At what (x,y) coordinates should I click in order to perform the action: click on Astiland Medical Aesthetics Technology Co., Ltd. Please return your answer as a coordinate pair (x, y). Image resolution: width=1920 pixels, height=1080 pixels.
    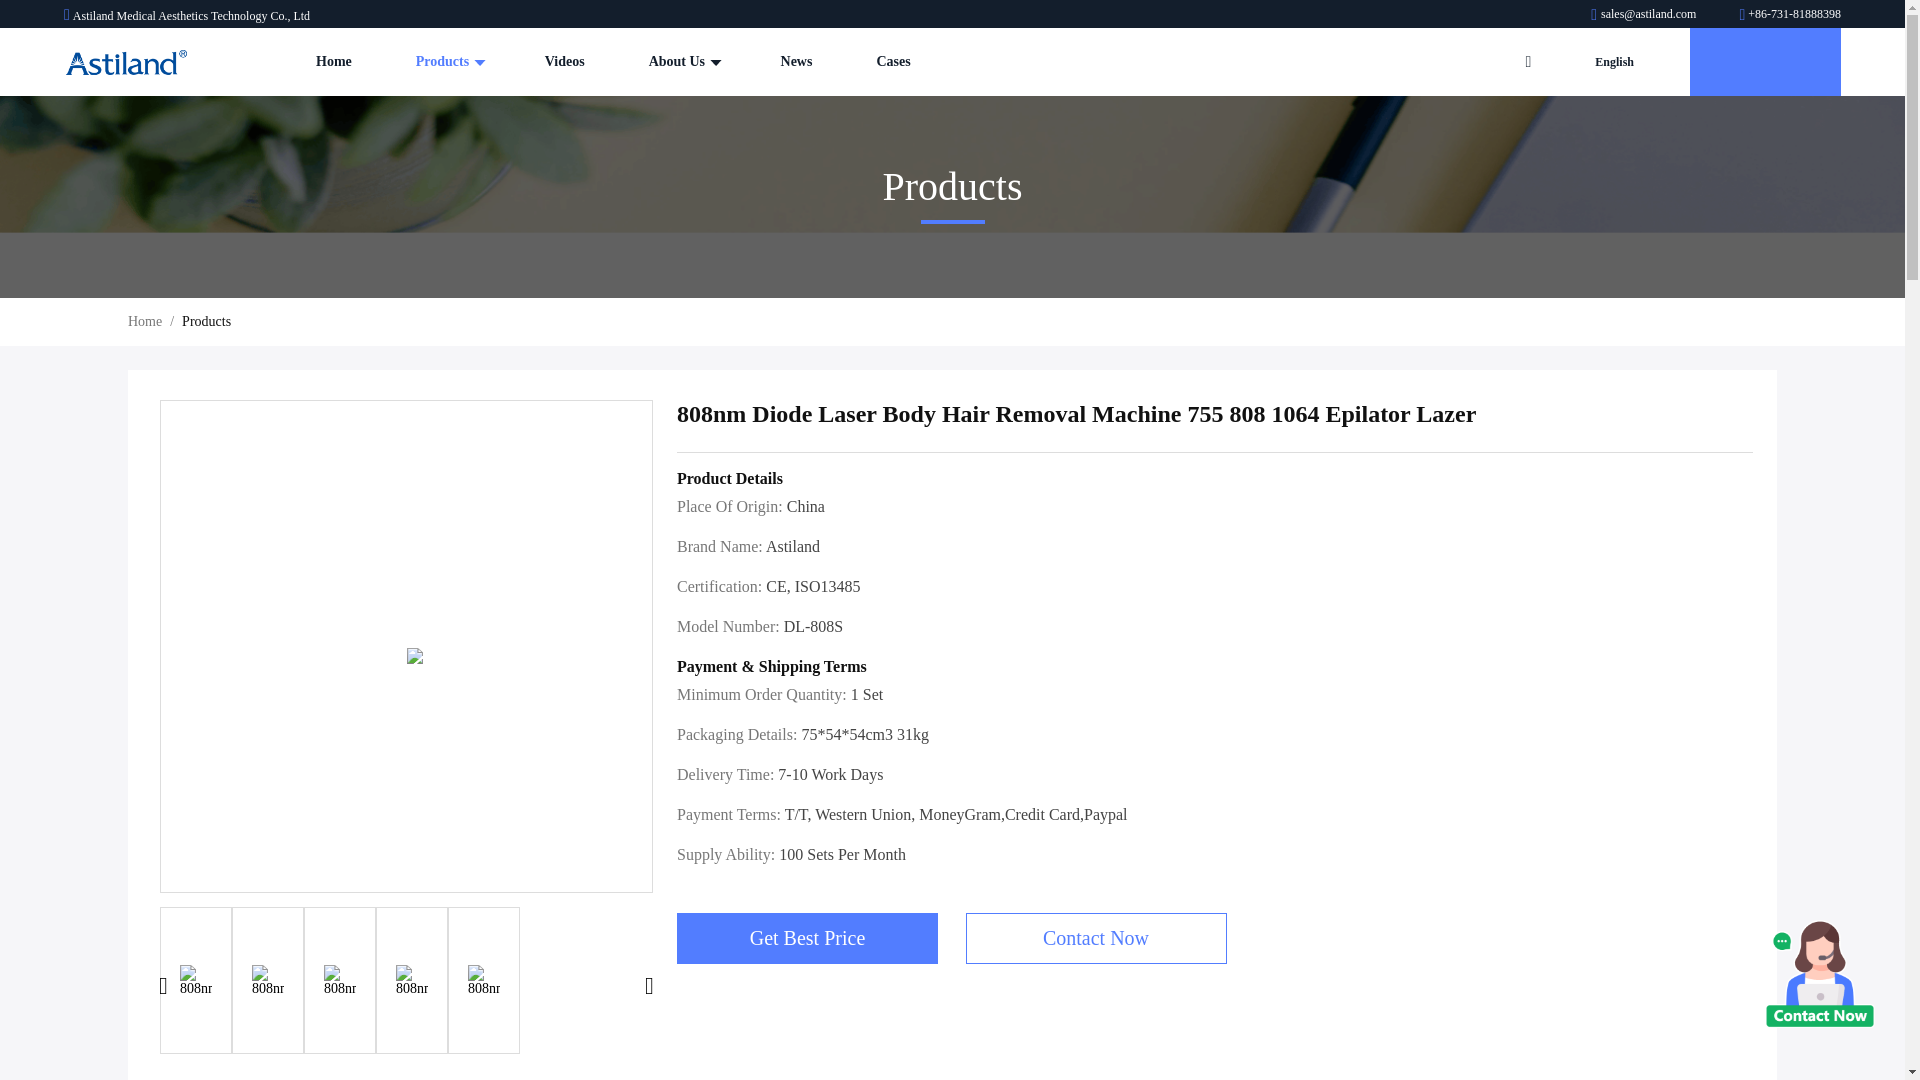
    Looking at the image, I should click on (1645, 13).